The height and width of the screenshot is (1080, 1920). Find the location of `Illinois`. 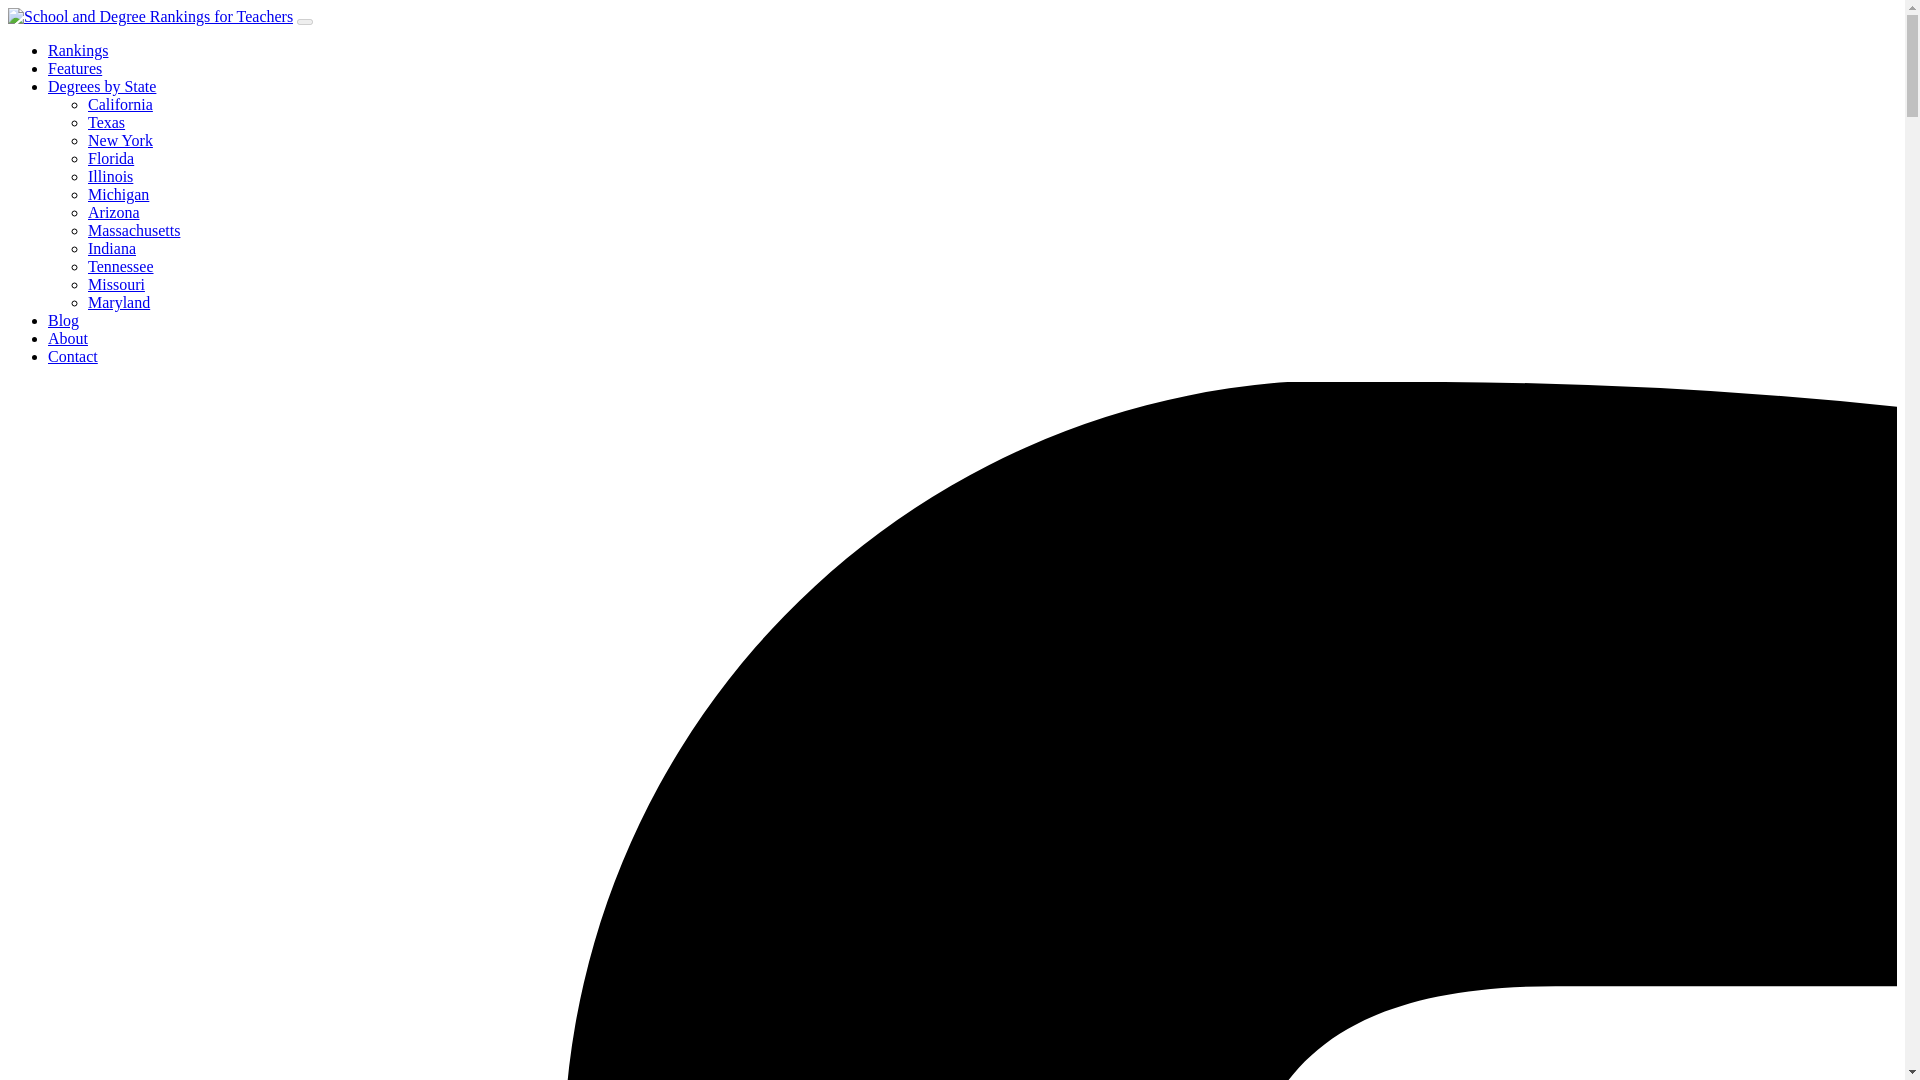

Illinois is located at coordinates (110, 176).